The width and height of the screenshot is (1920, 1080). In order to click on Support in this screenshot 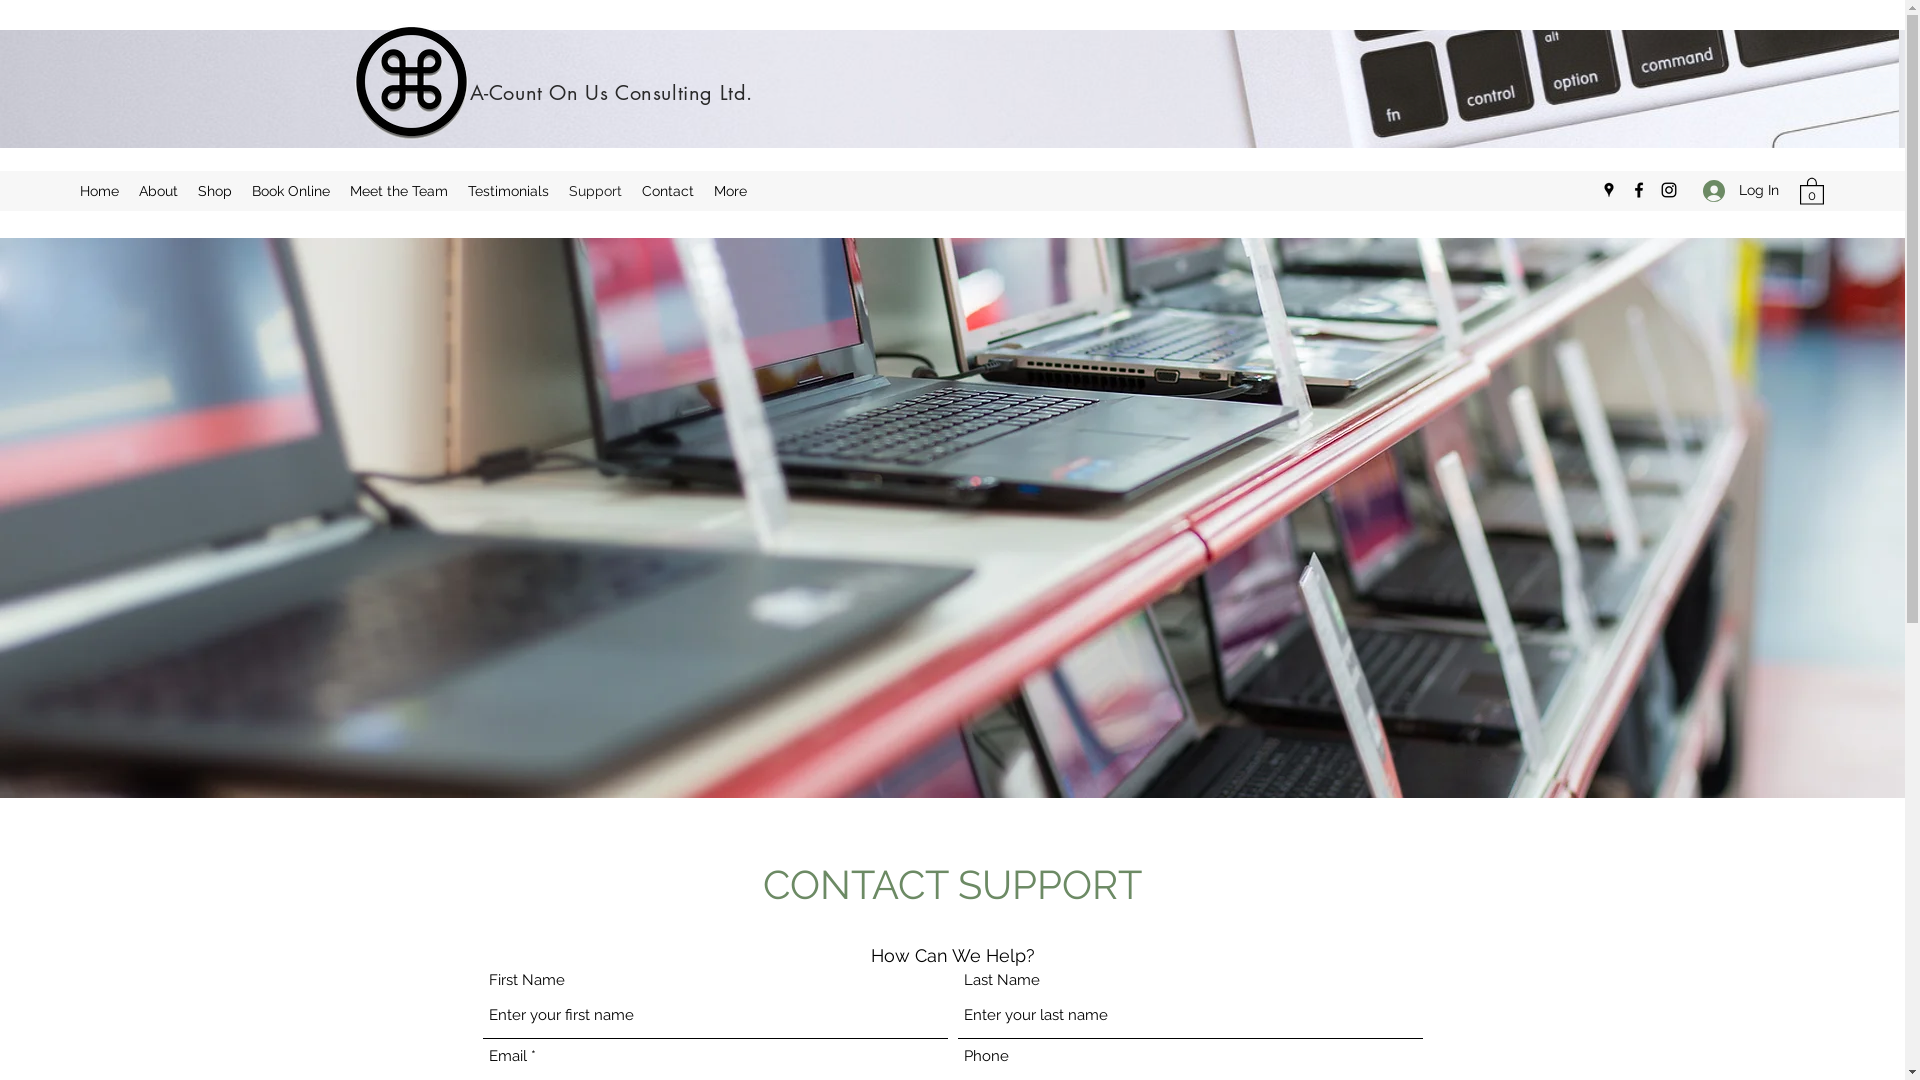, I will do `click(596, 191)`.